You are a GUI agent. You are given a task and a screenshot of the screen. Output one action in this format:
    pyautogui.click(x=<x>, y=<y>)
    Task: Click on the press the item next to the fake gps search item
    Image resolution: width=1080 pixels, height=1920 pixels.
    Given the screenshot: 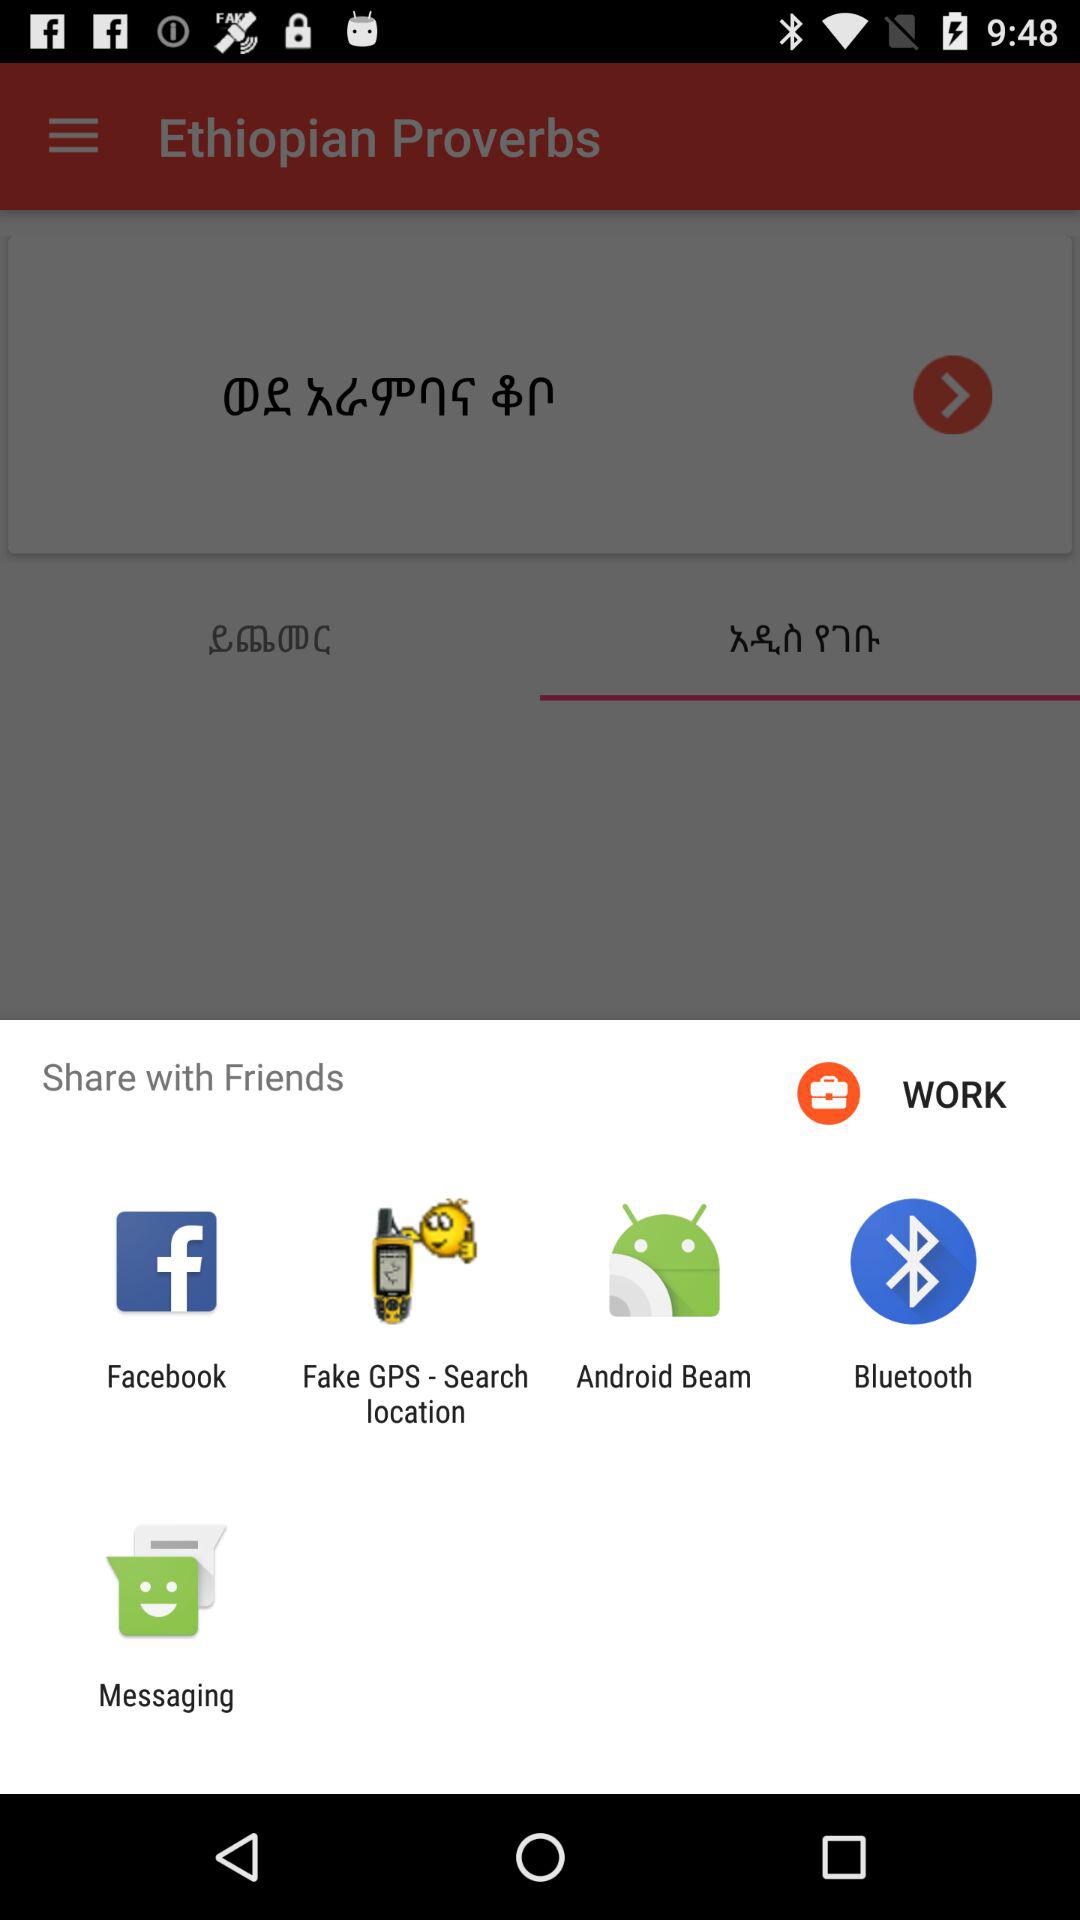 What is the action you would take?
    pyautogui.click(x=664, y=1393)
    